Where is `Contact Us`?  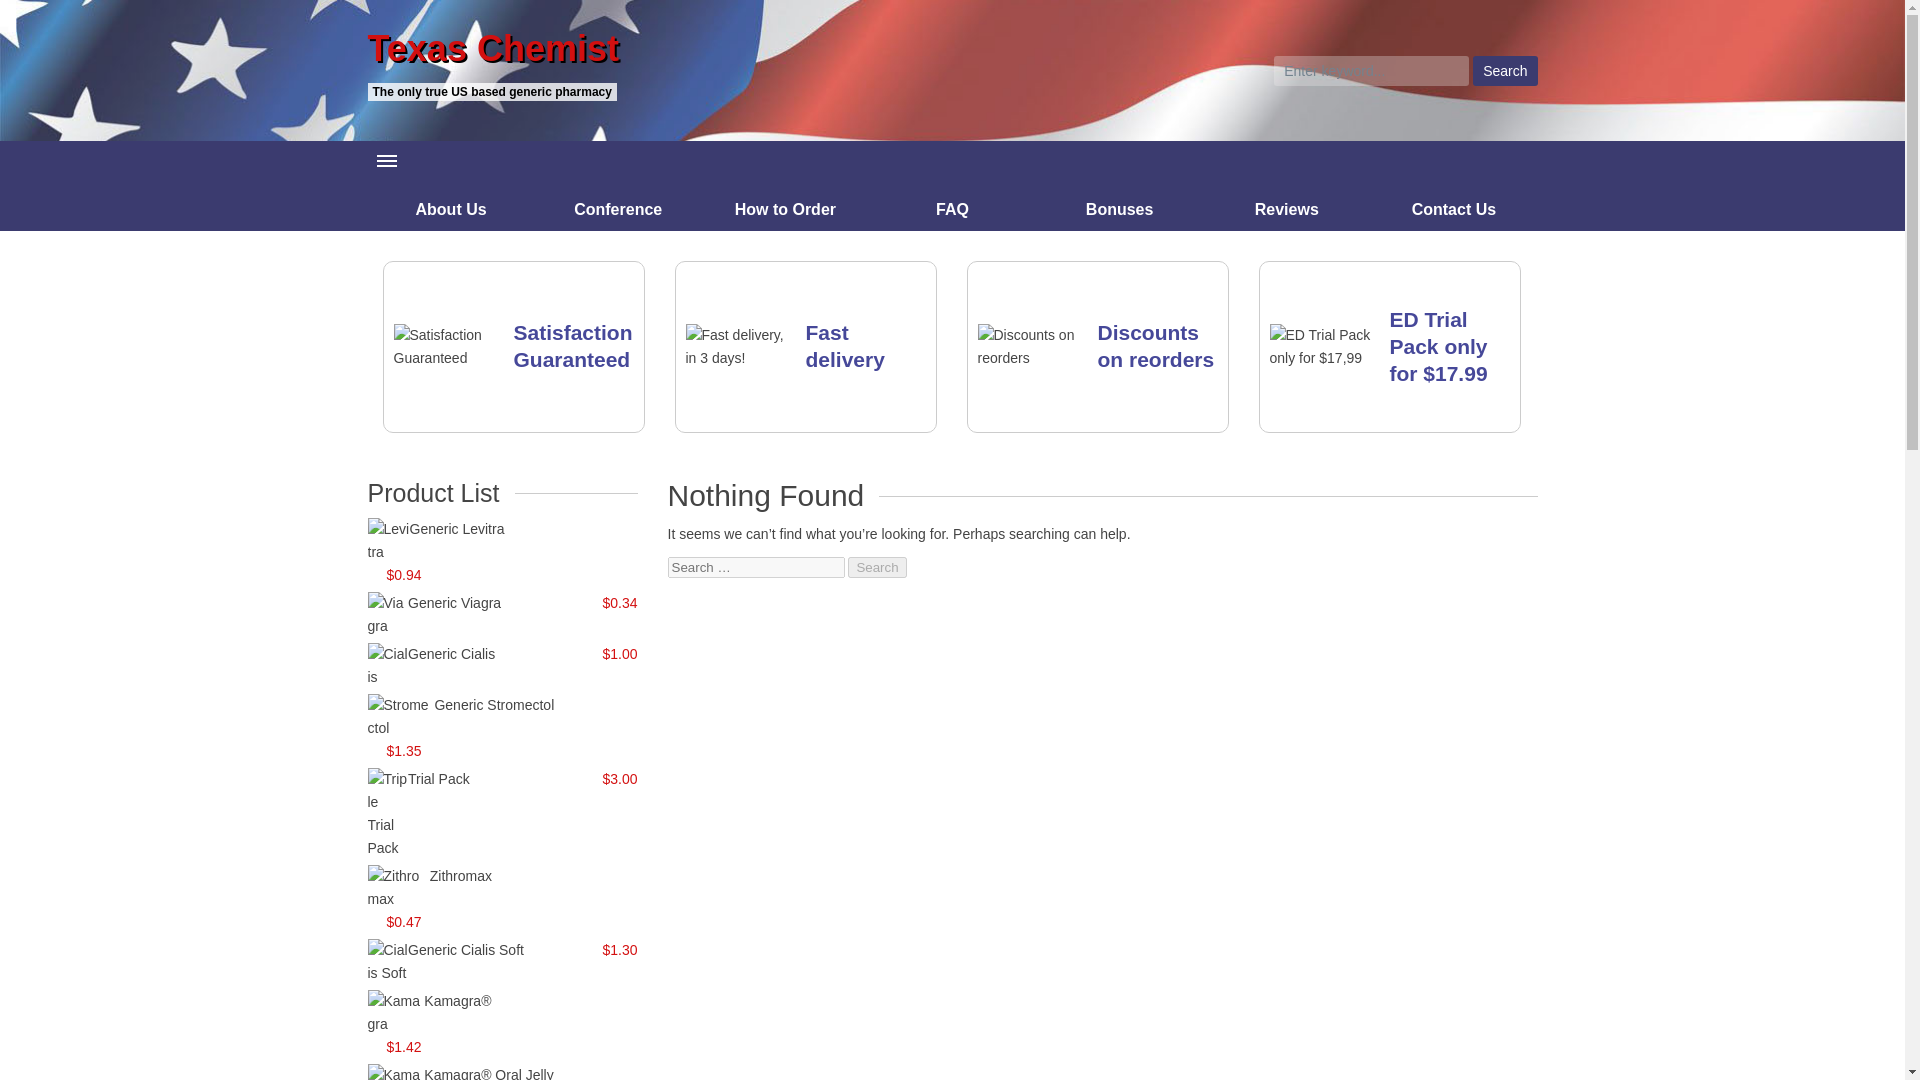
Contact Us is located at coordinates (1454, 209).